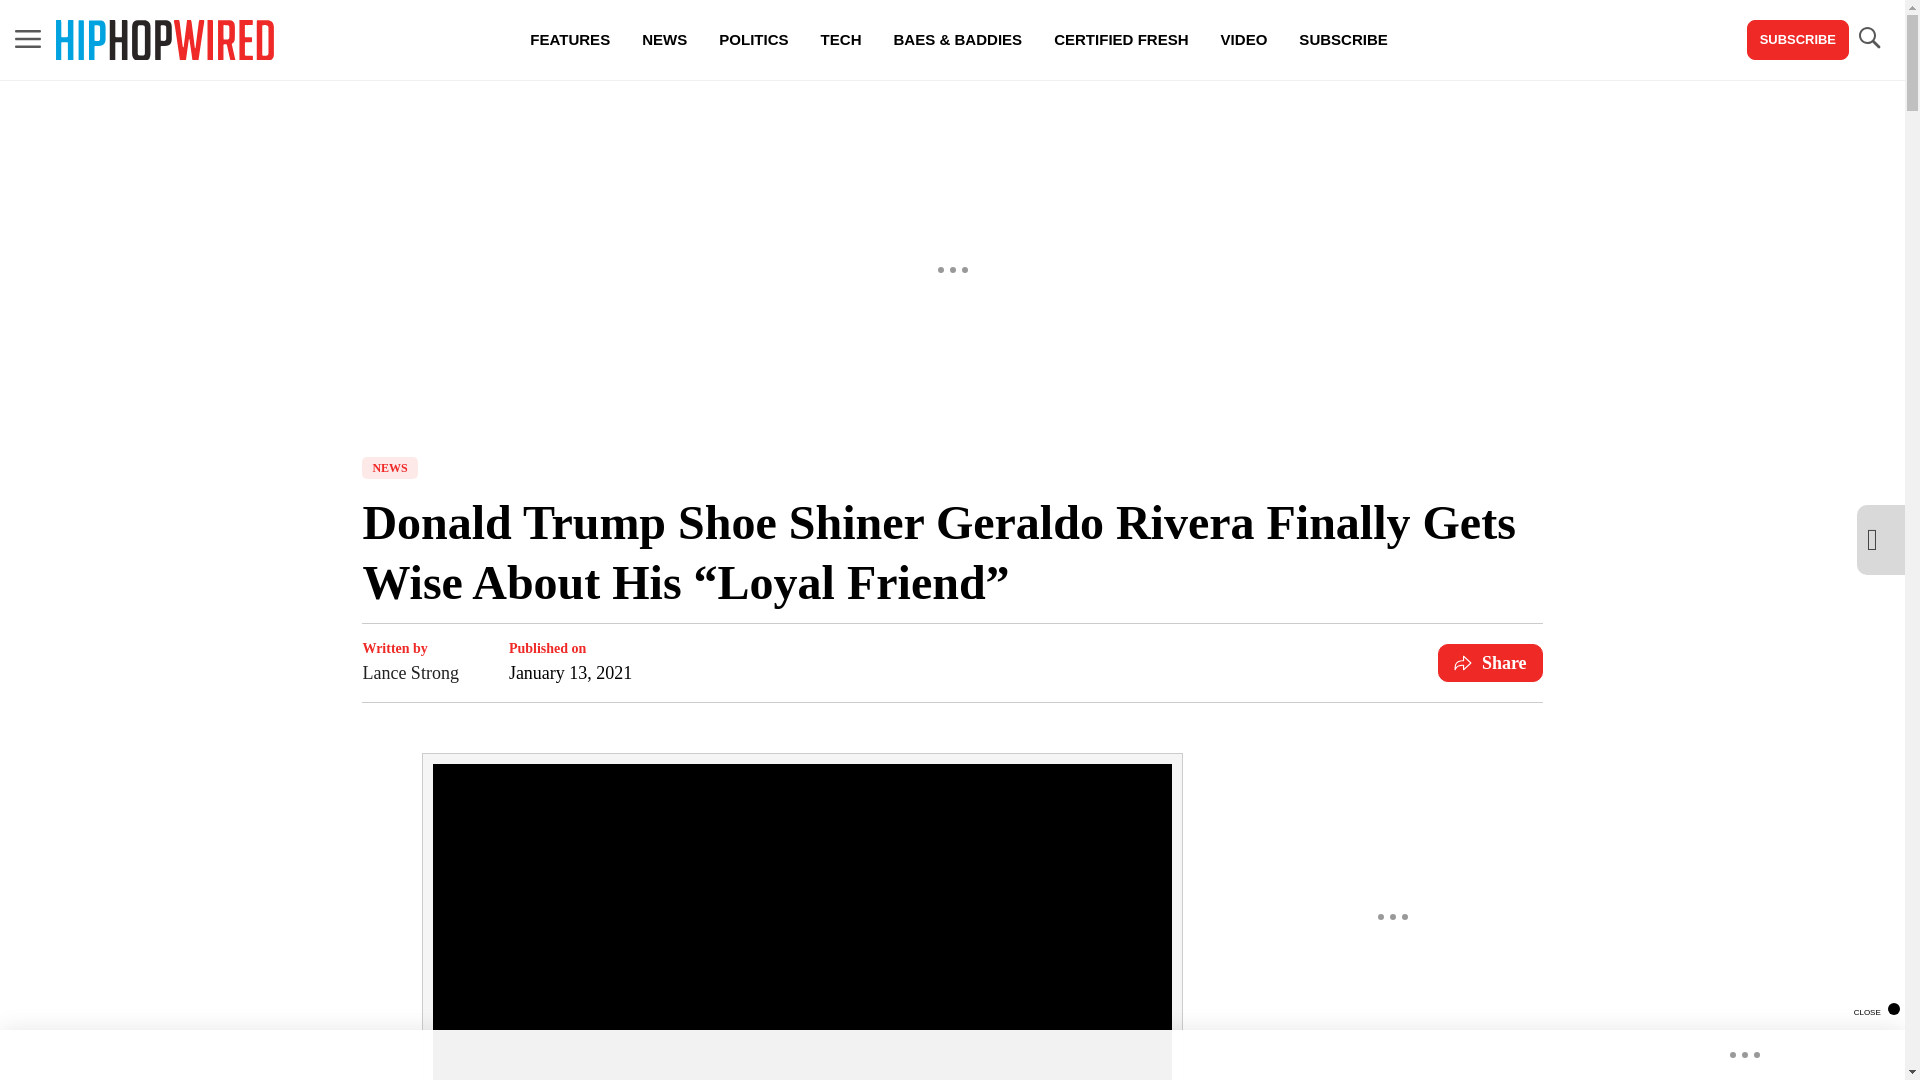 The width and height of the screenshot is (1920, 1080). What do you see at coordinates (570, 40) in the screenshot?
I see `FEATURES` at bounding box center [570, 40].